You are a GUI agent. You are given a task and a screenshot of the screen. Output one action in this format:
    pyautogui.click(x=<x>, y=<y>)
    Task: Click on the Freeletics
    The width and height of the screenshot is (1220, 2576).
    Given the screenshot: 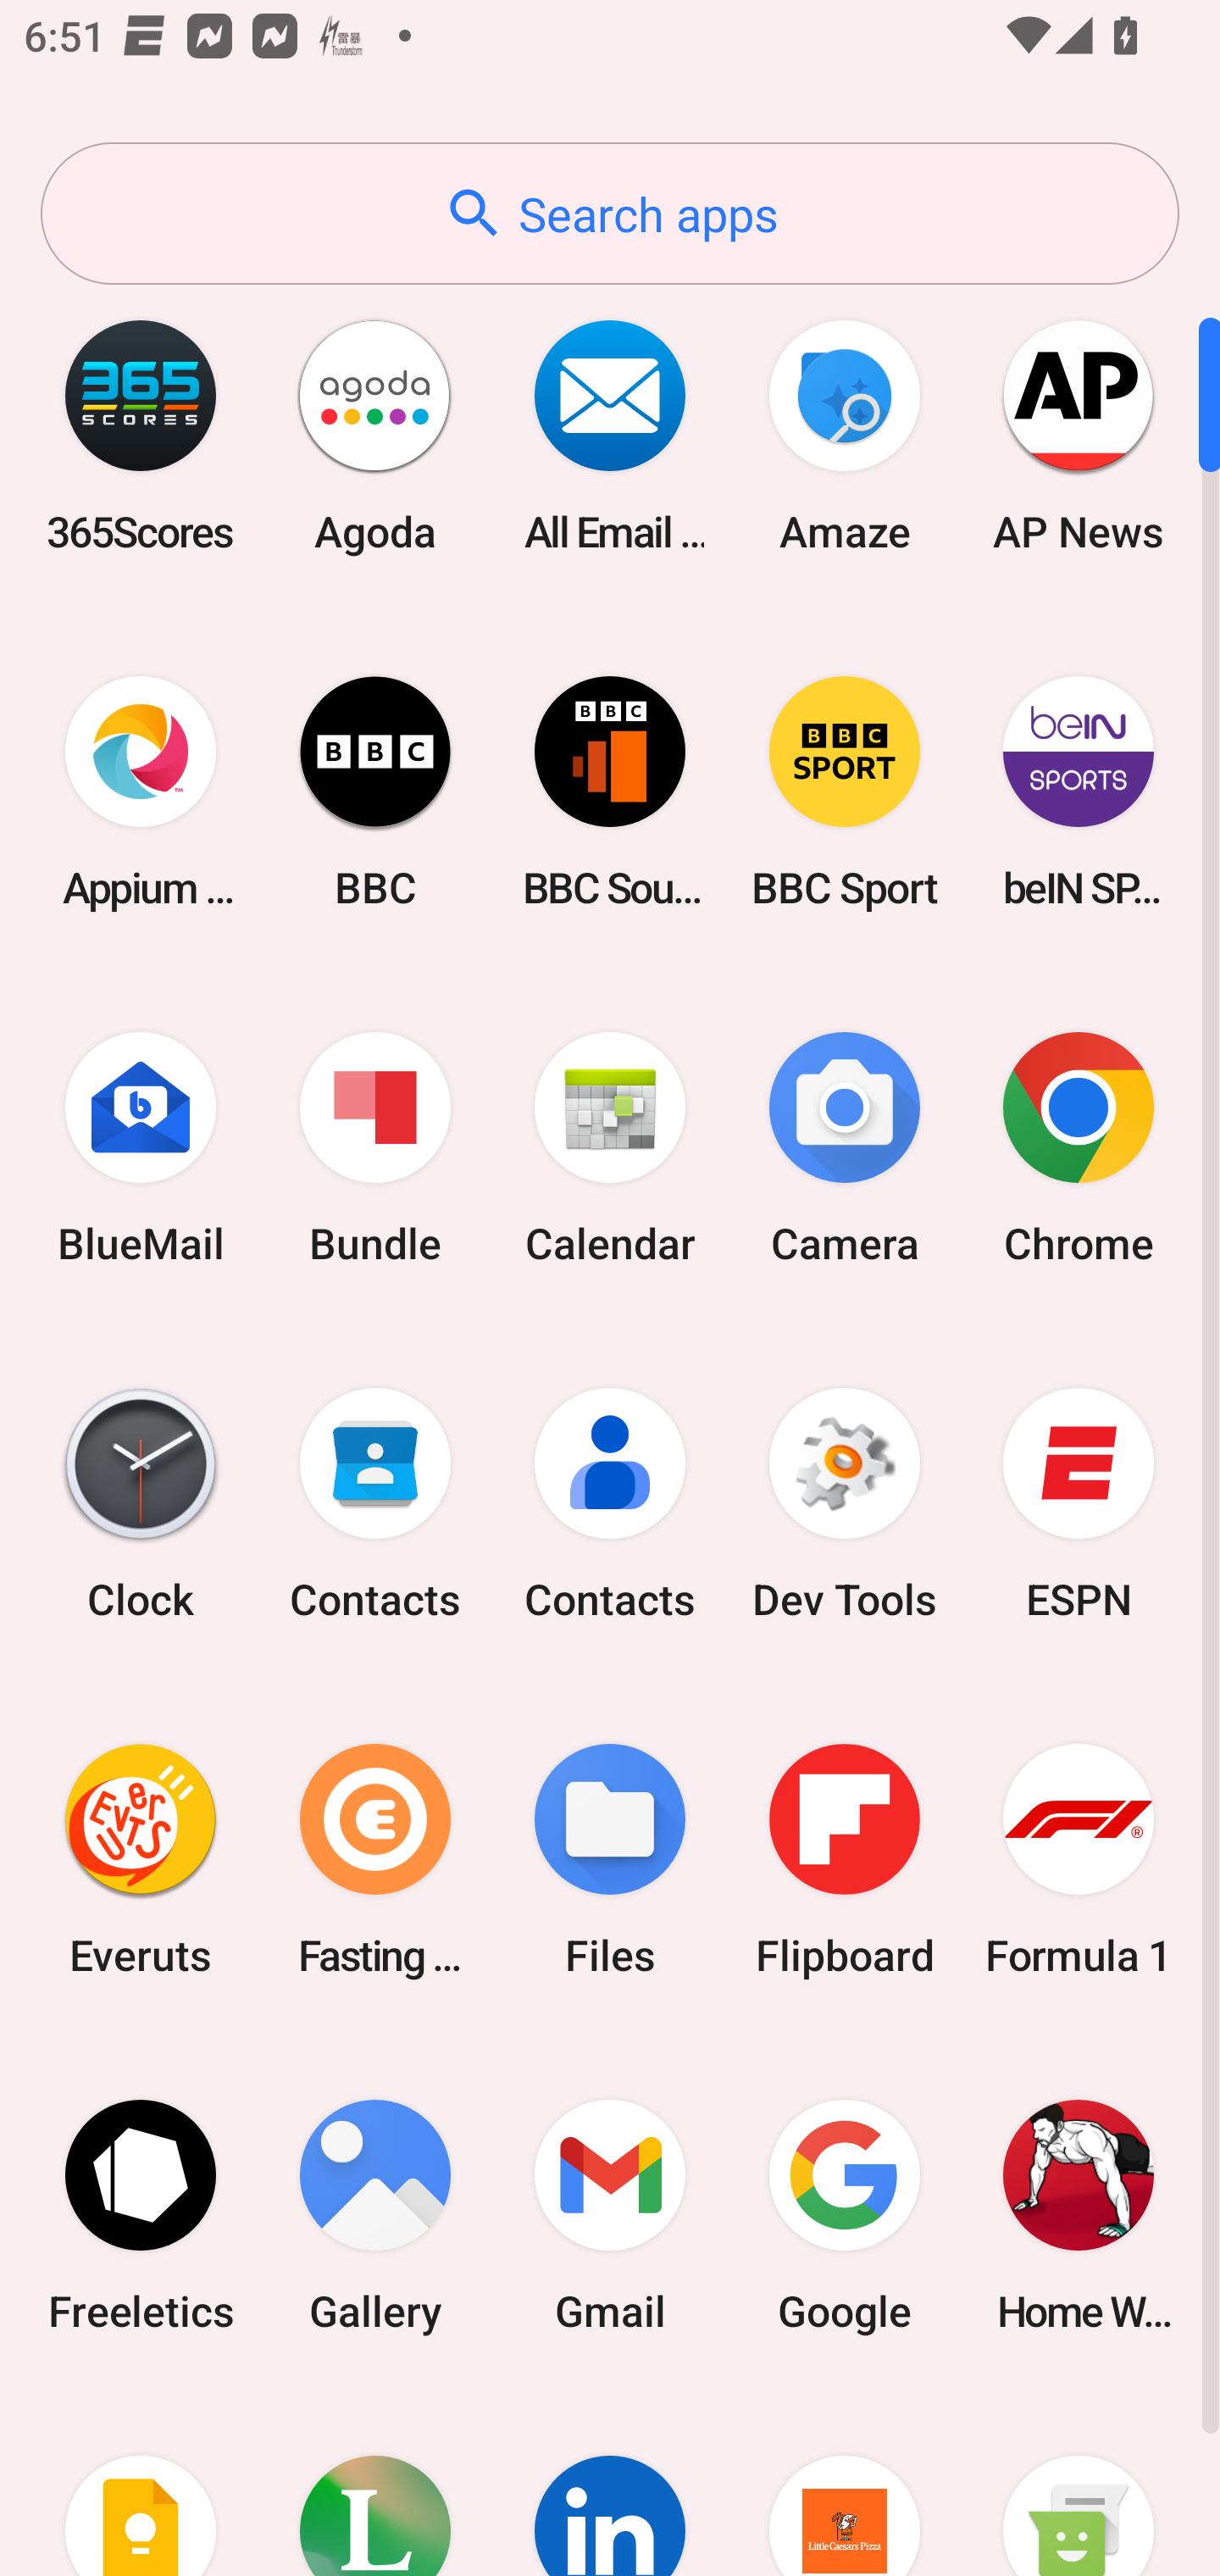 What is the action you would take?
    pyautogui.click(x=141, y=2215)
    